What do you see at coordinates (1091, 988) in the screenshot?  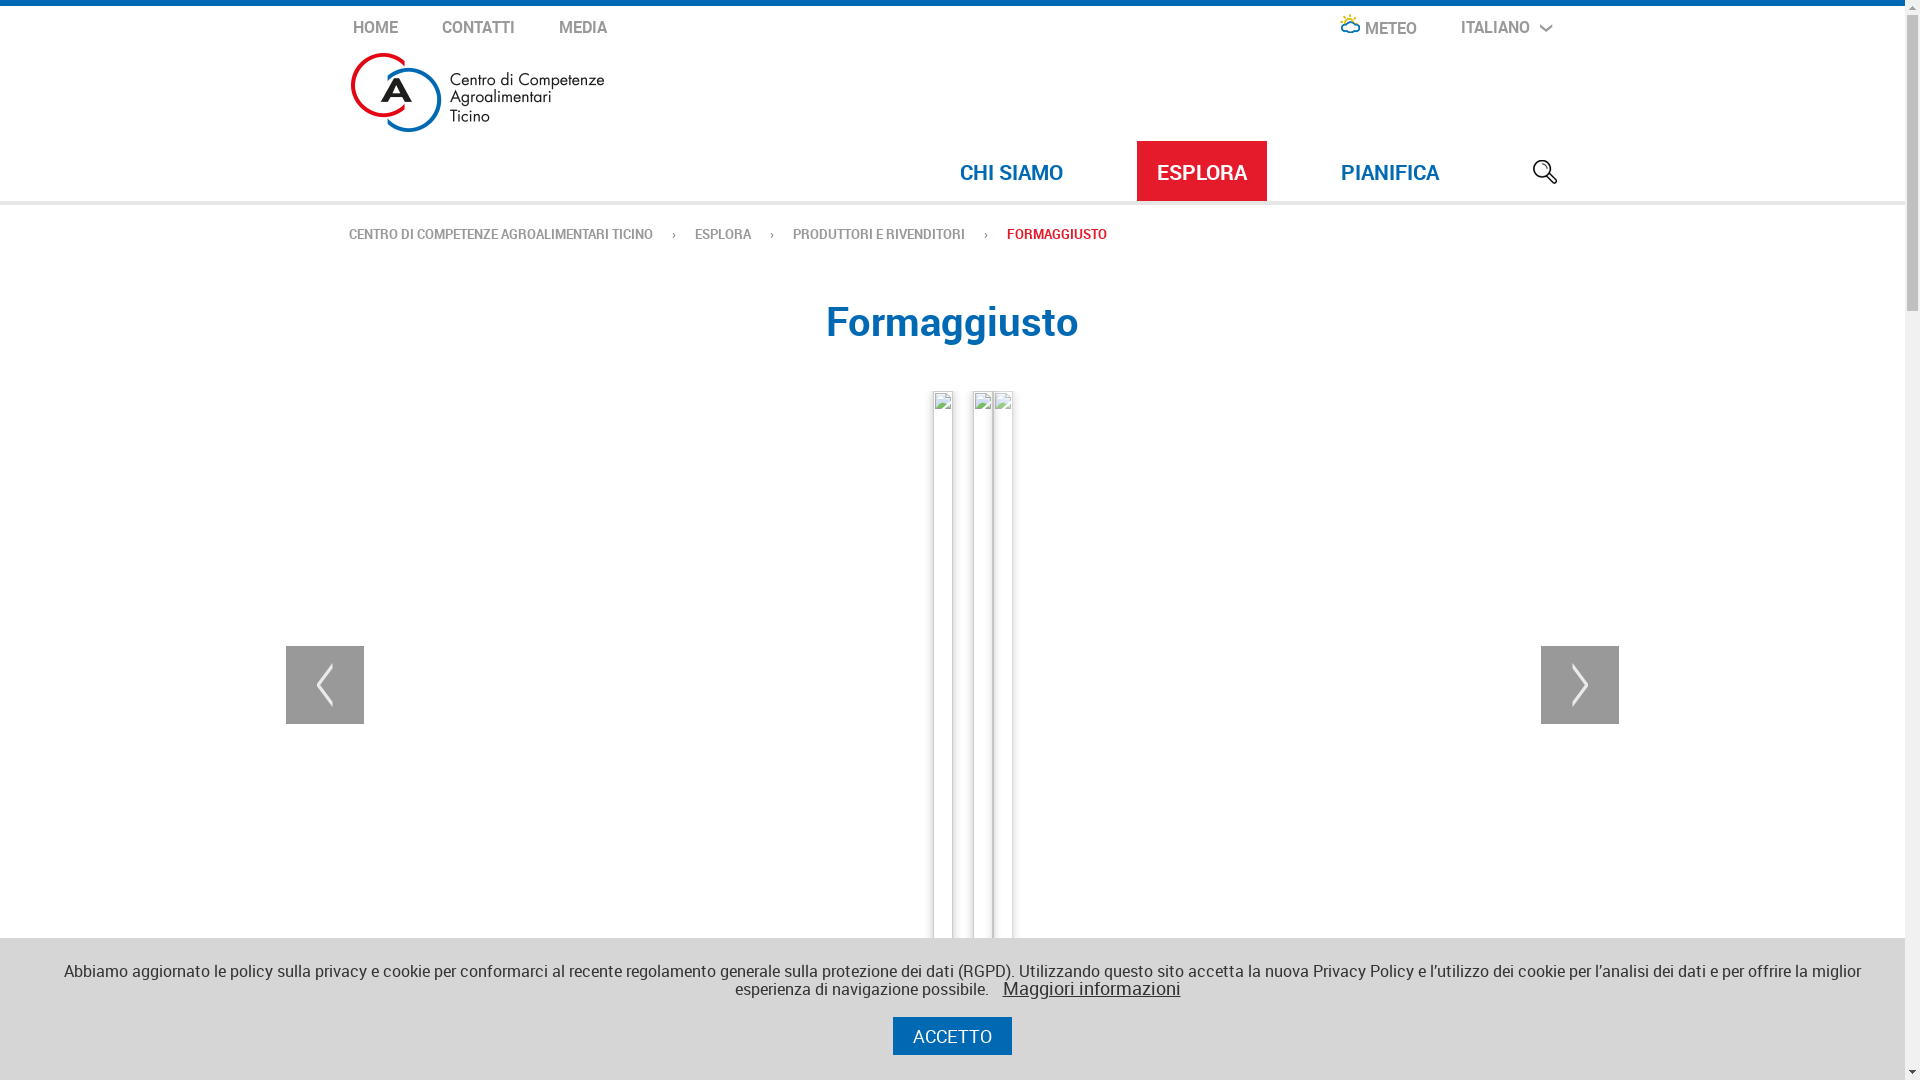 I see `Maggiori informazioni` at bounding box center [1091, 988].